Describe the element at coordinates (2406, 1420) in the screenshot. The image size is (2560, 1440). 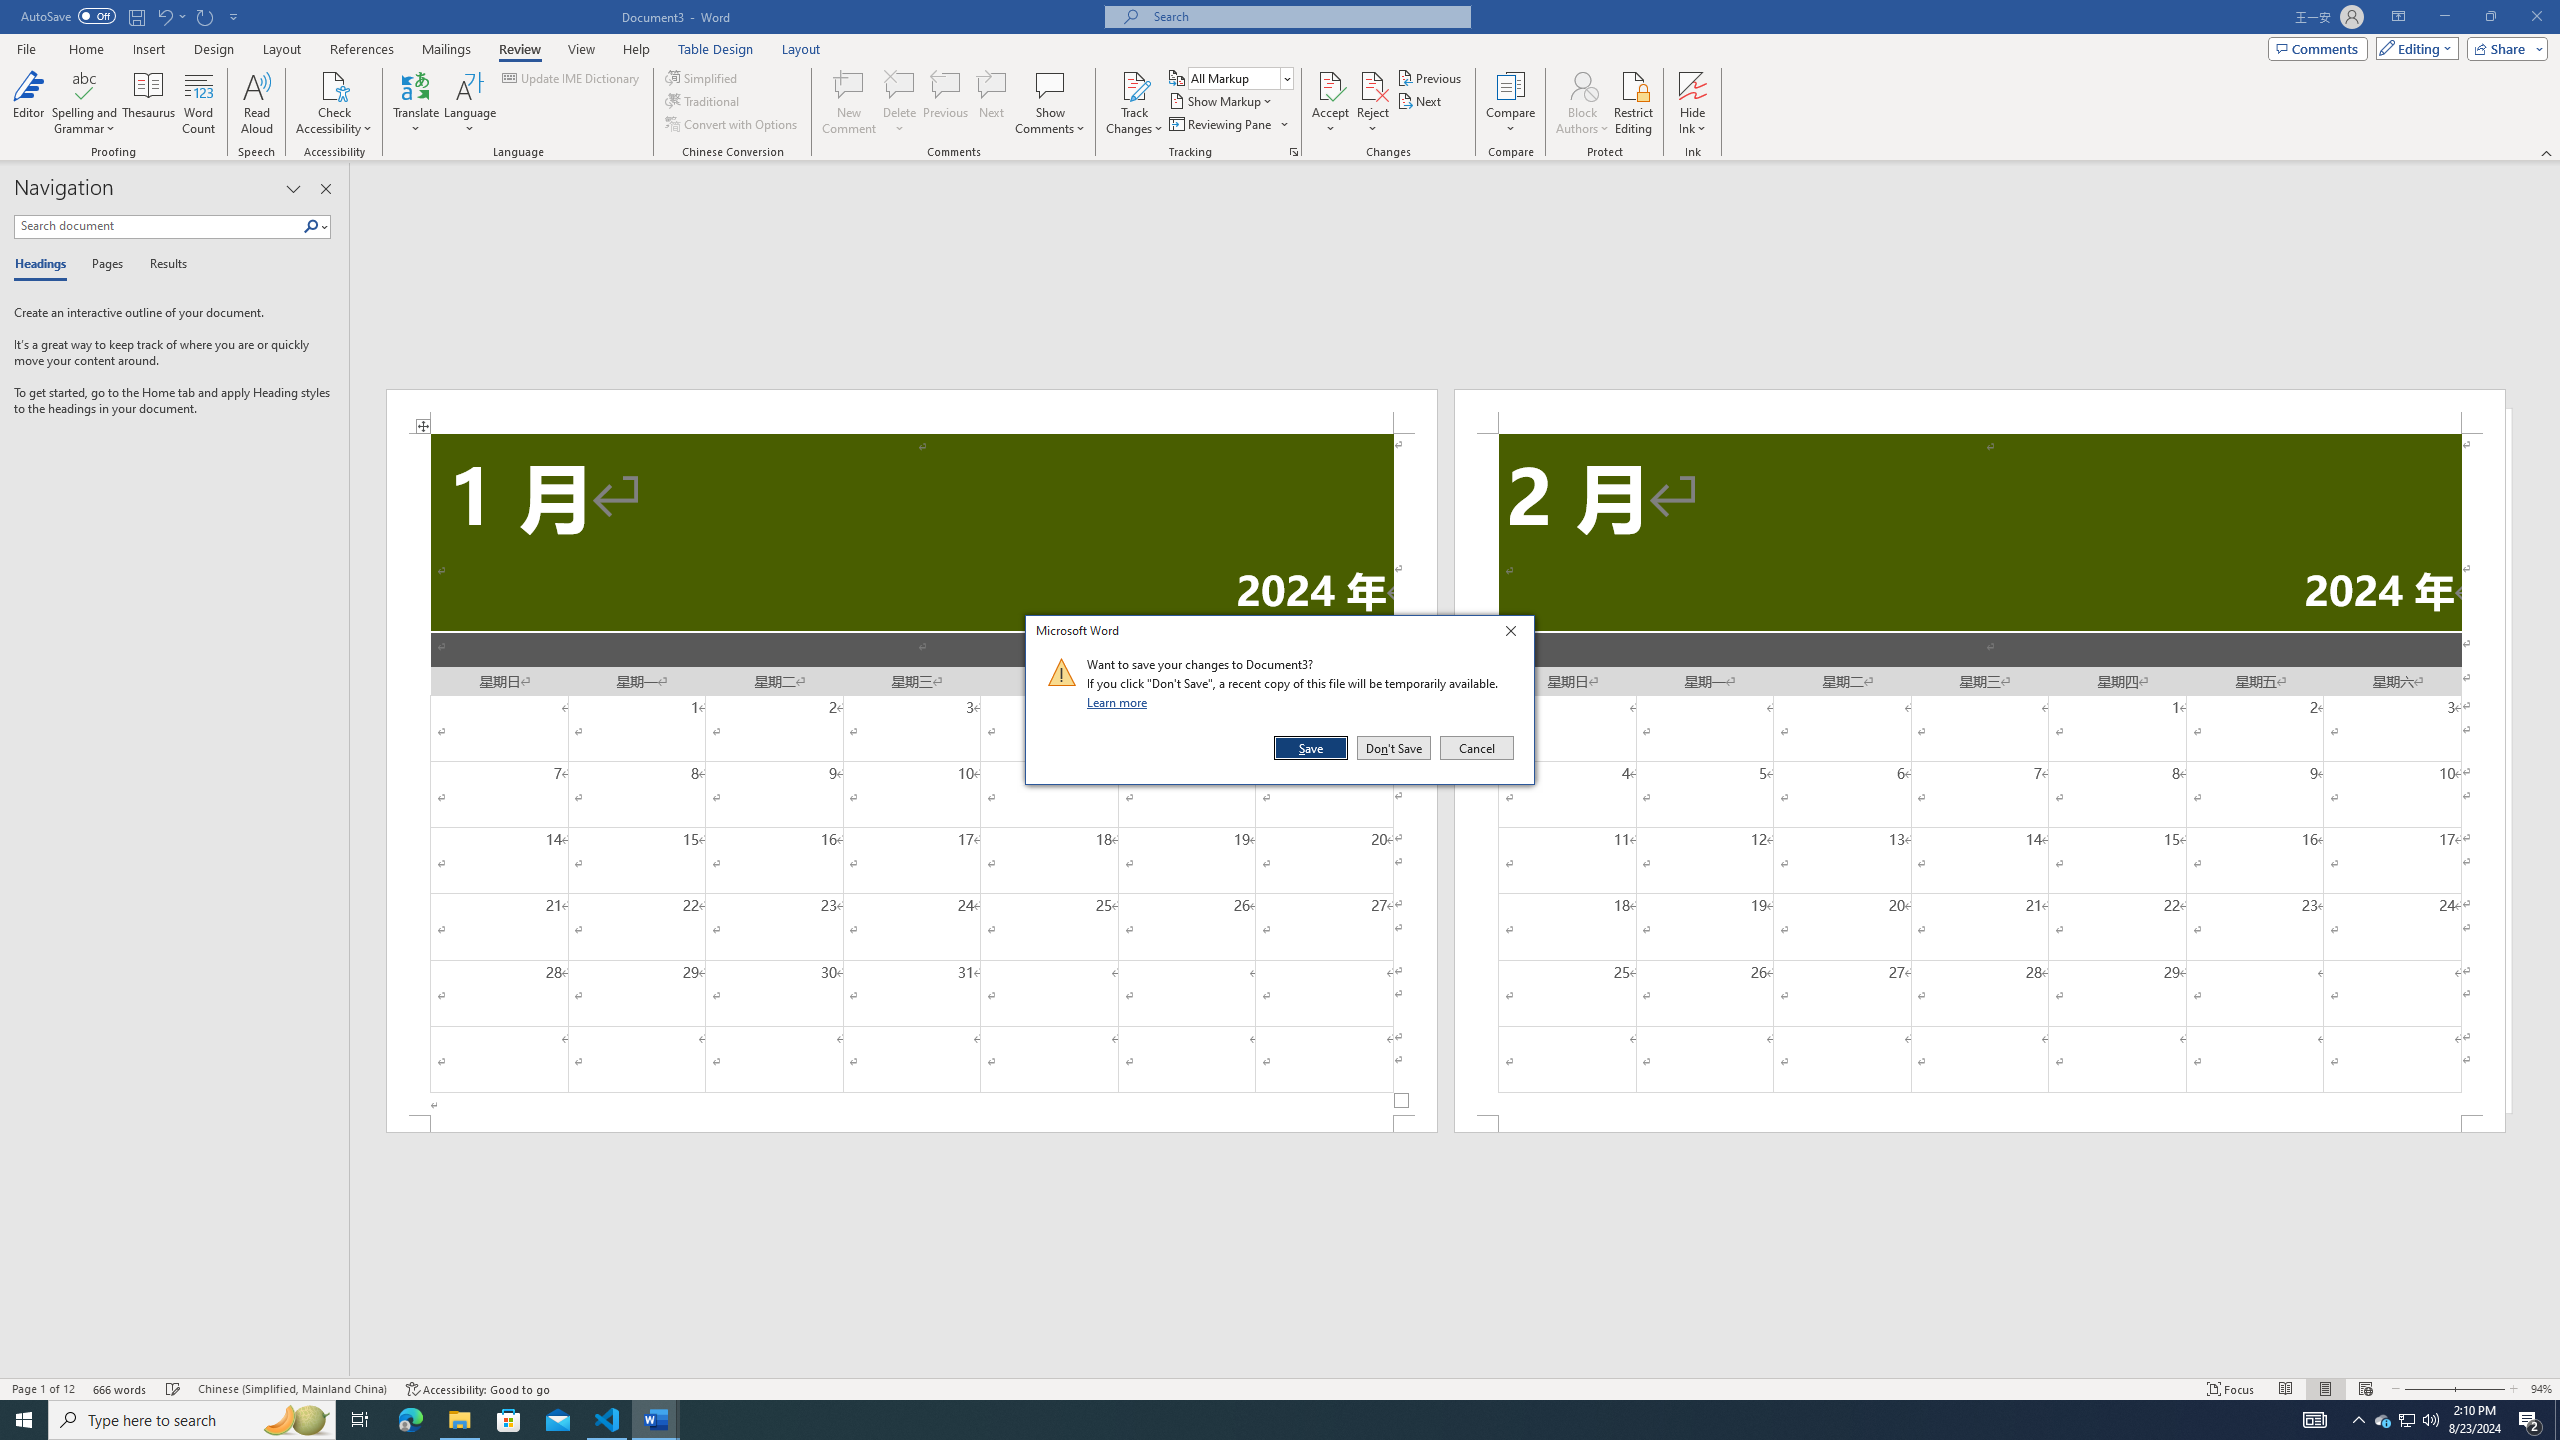
I see `User Promoted Notification Area` at that location.